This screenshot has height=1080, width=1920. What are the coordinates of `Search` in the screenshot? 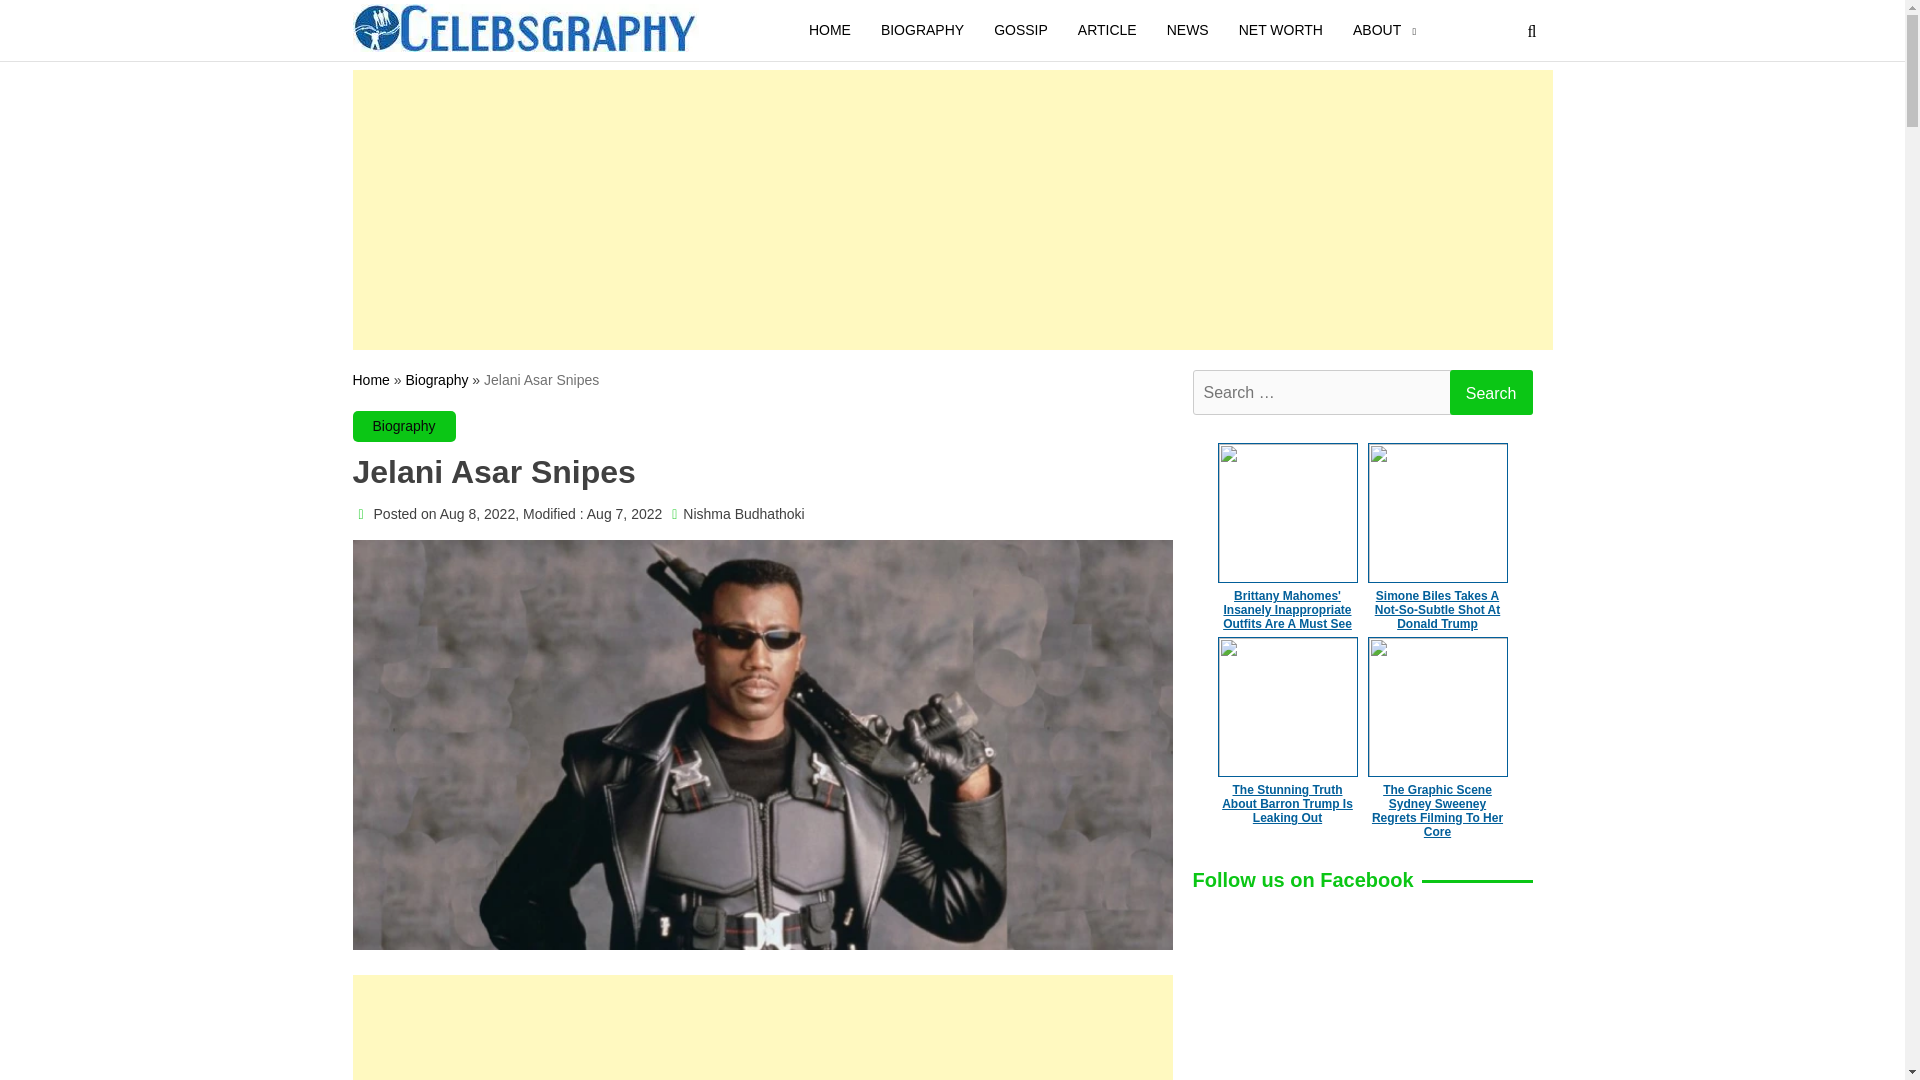 It's located at (1490, 392).